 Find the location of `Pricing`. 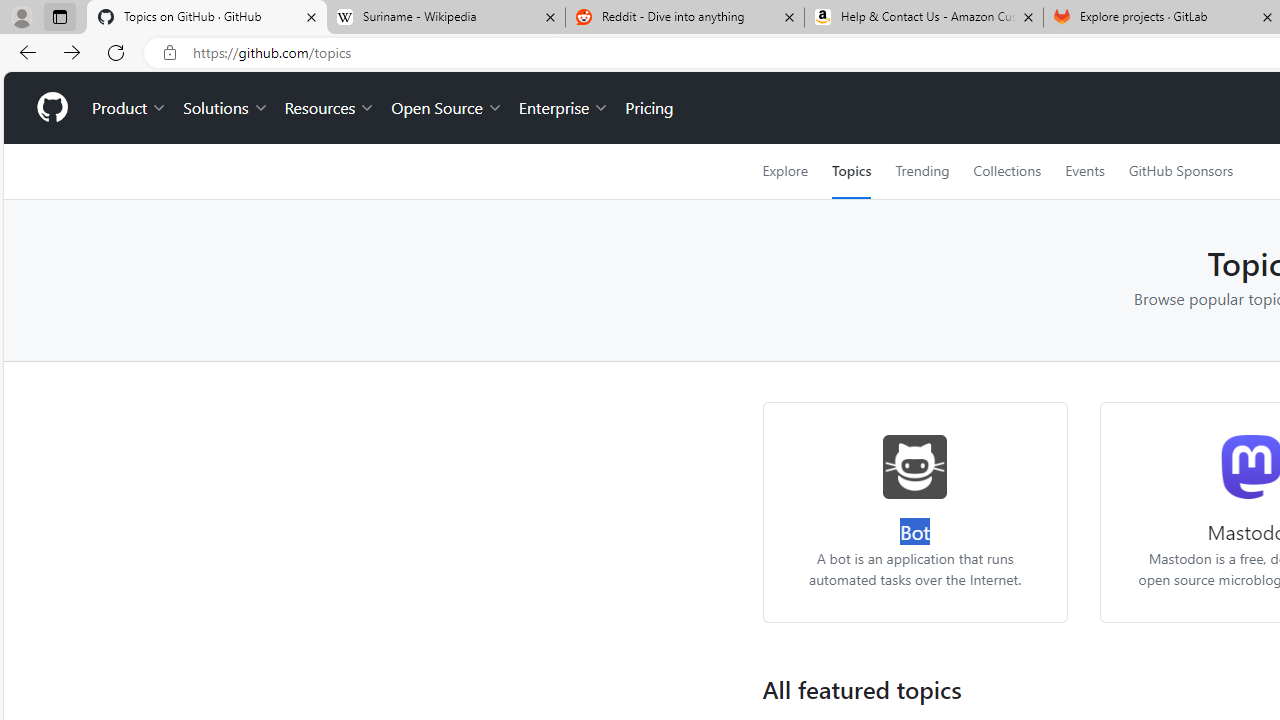

Pricing is located at coordinates (649, 108).